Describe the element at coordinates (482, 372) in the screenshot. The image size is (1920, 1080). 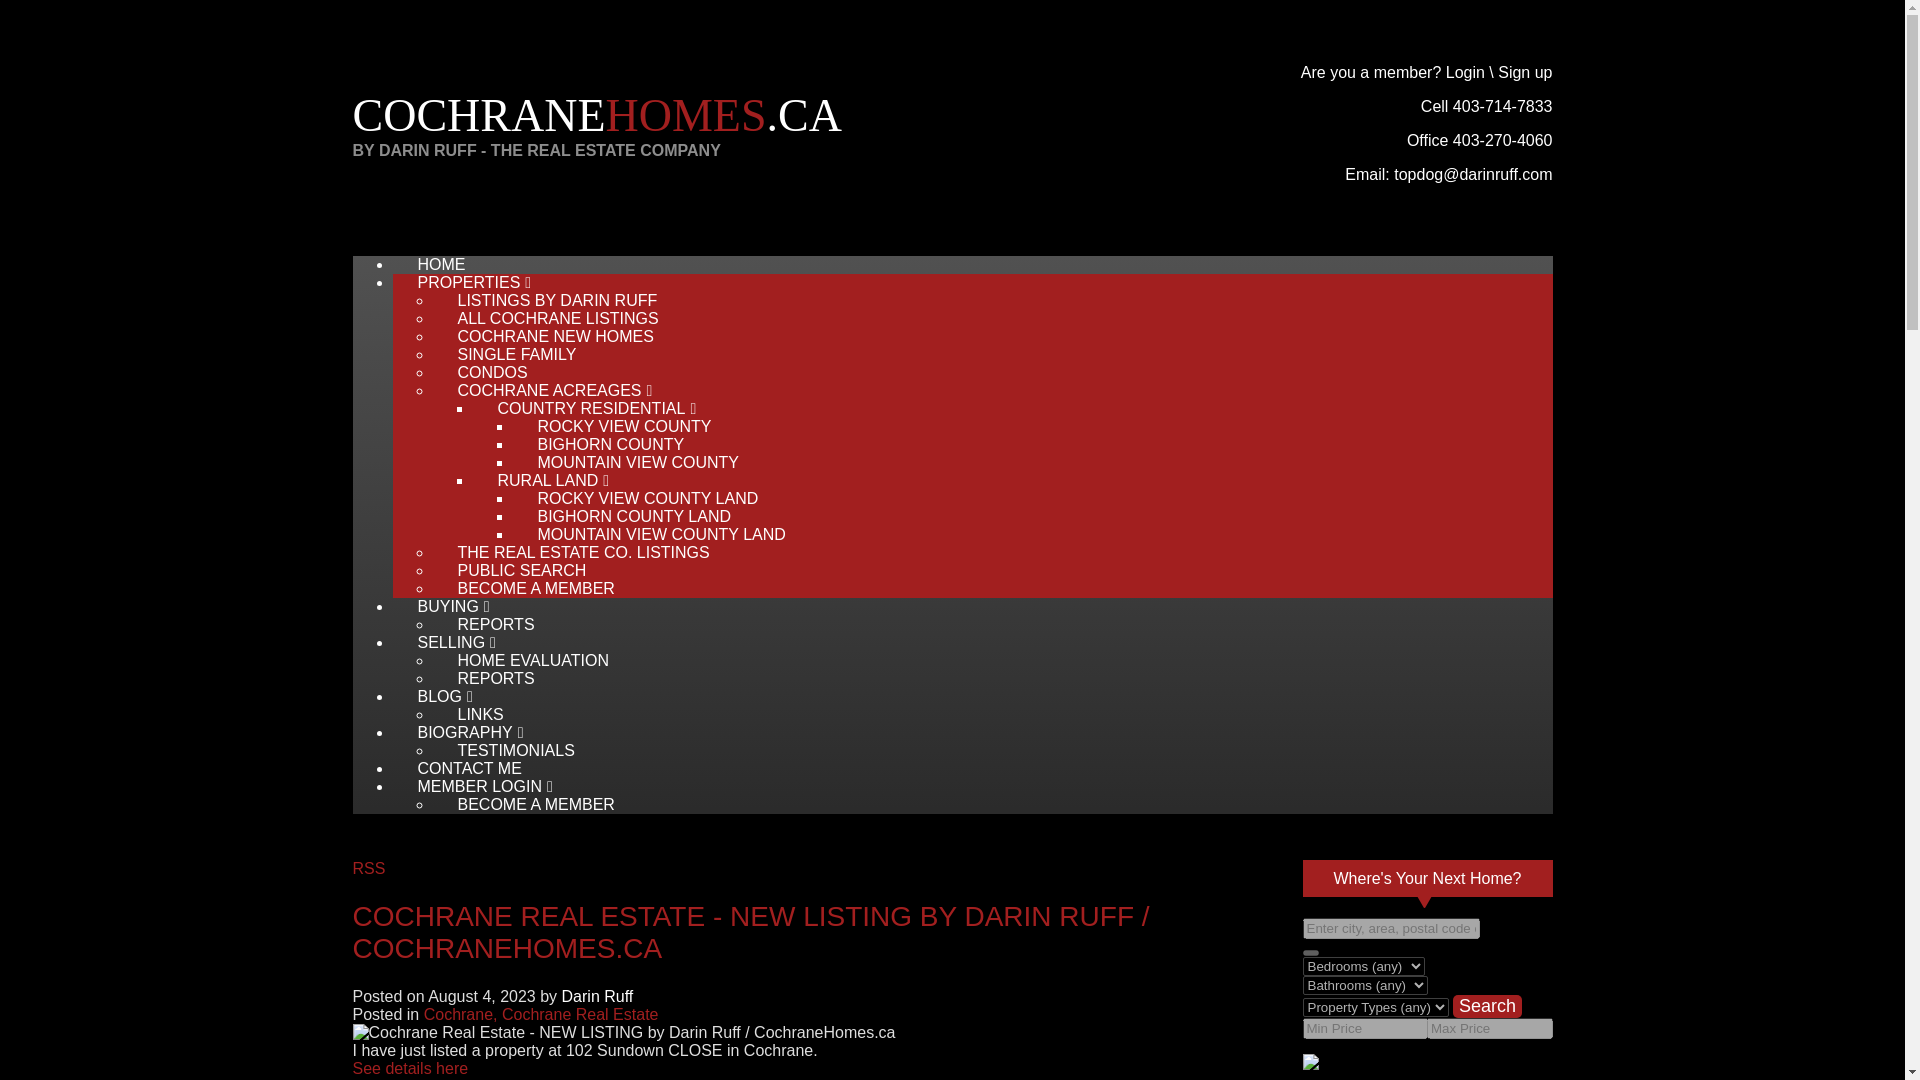
I see `CONDOS` at that location.